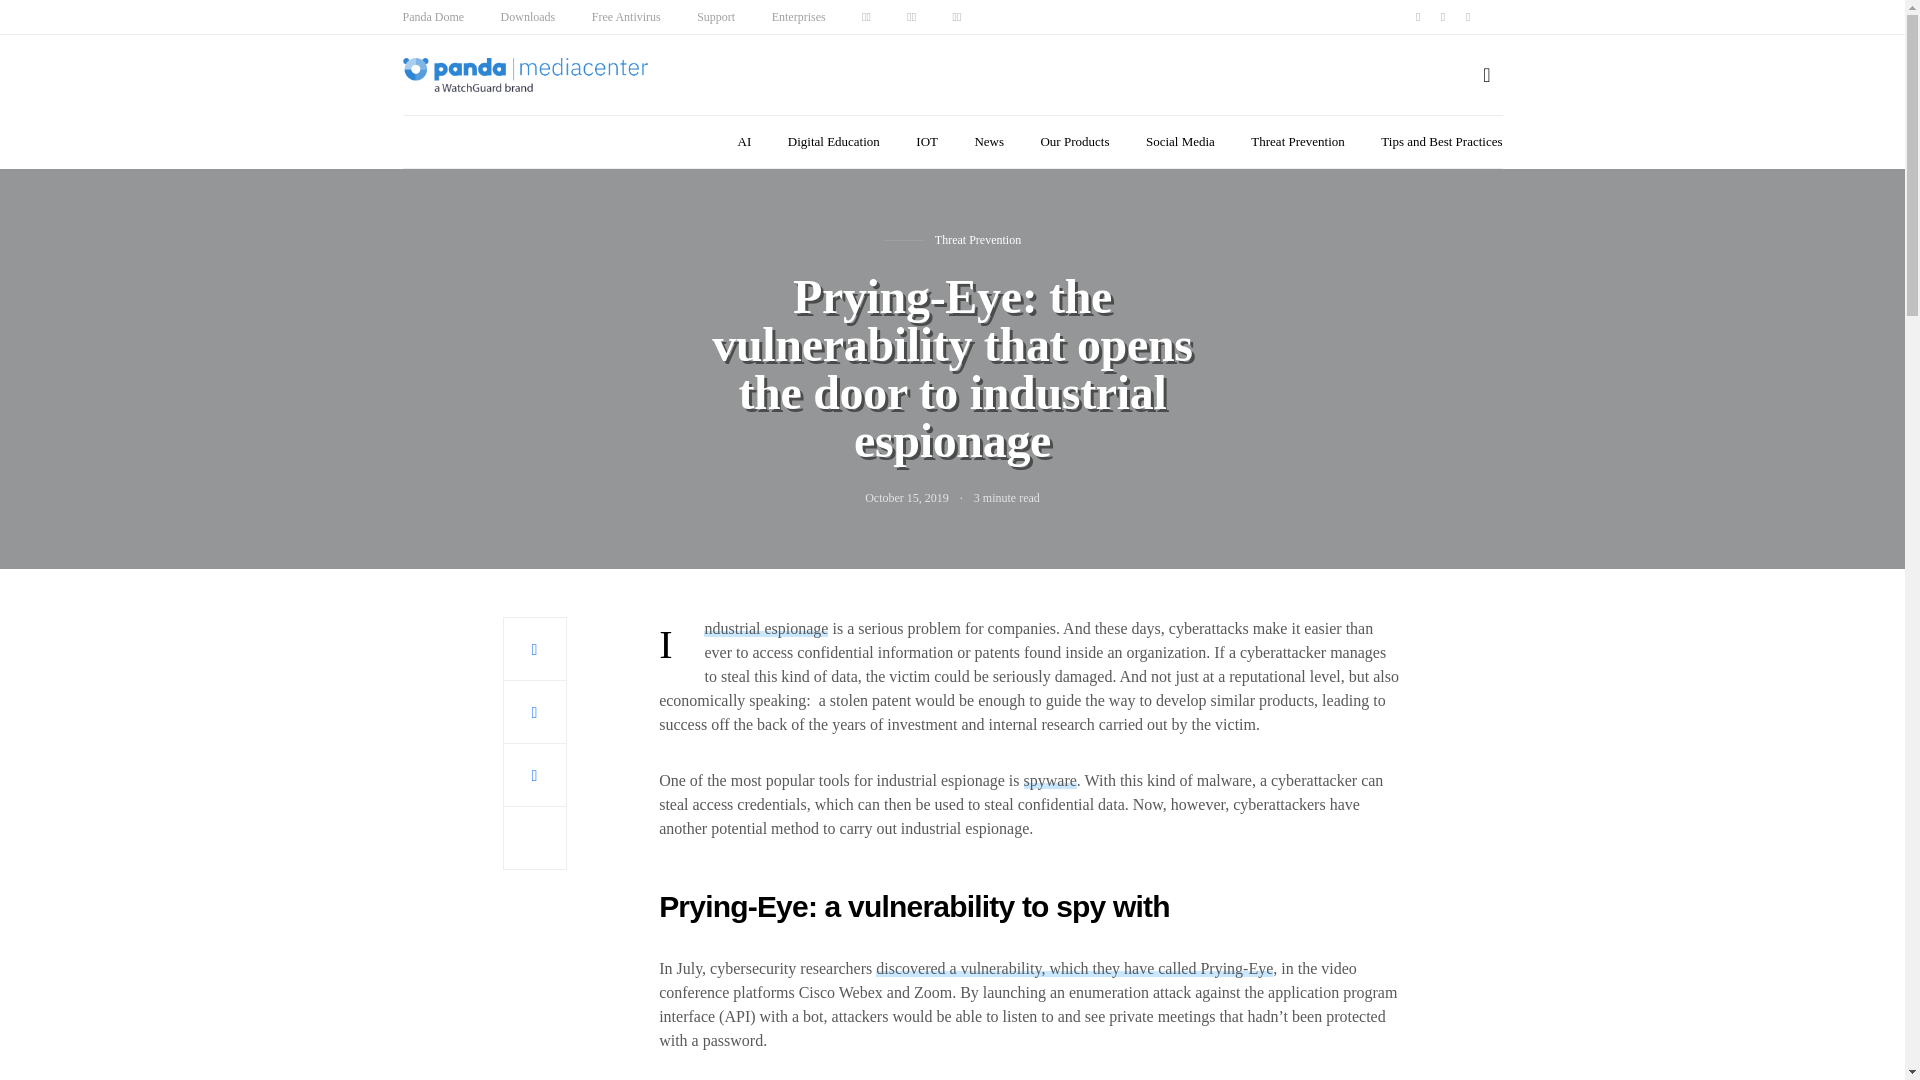 Image resolution: width=1920 pixels, height=1080 pixels. I want to click on Panda Dome, so click(432, 16).